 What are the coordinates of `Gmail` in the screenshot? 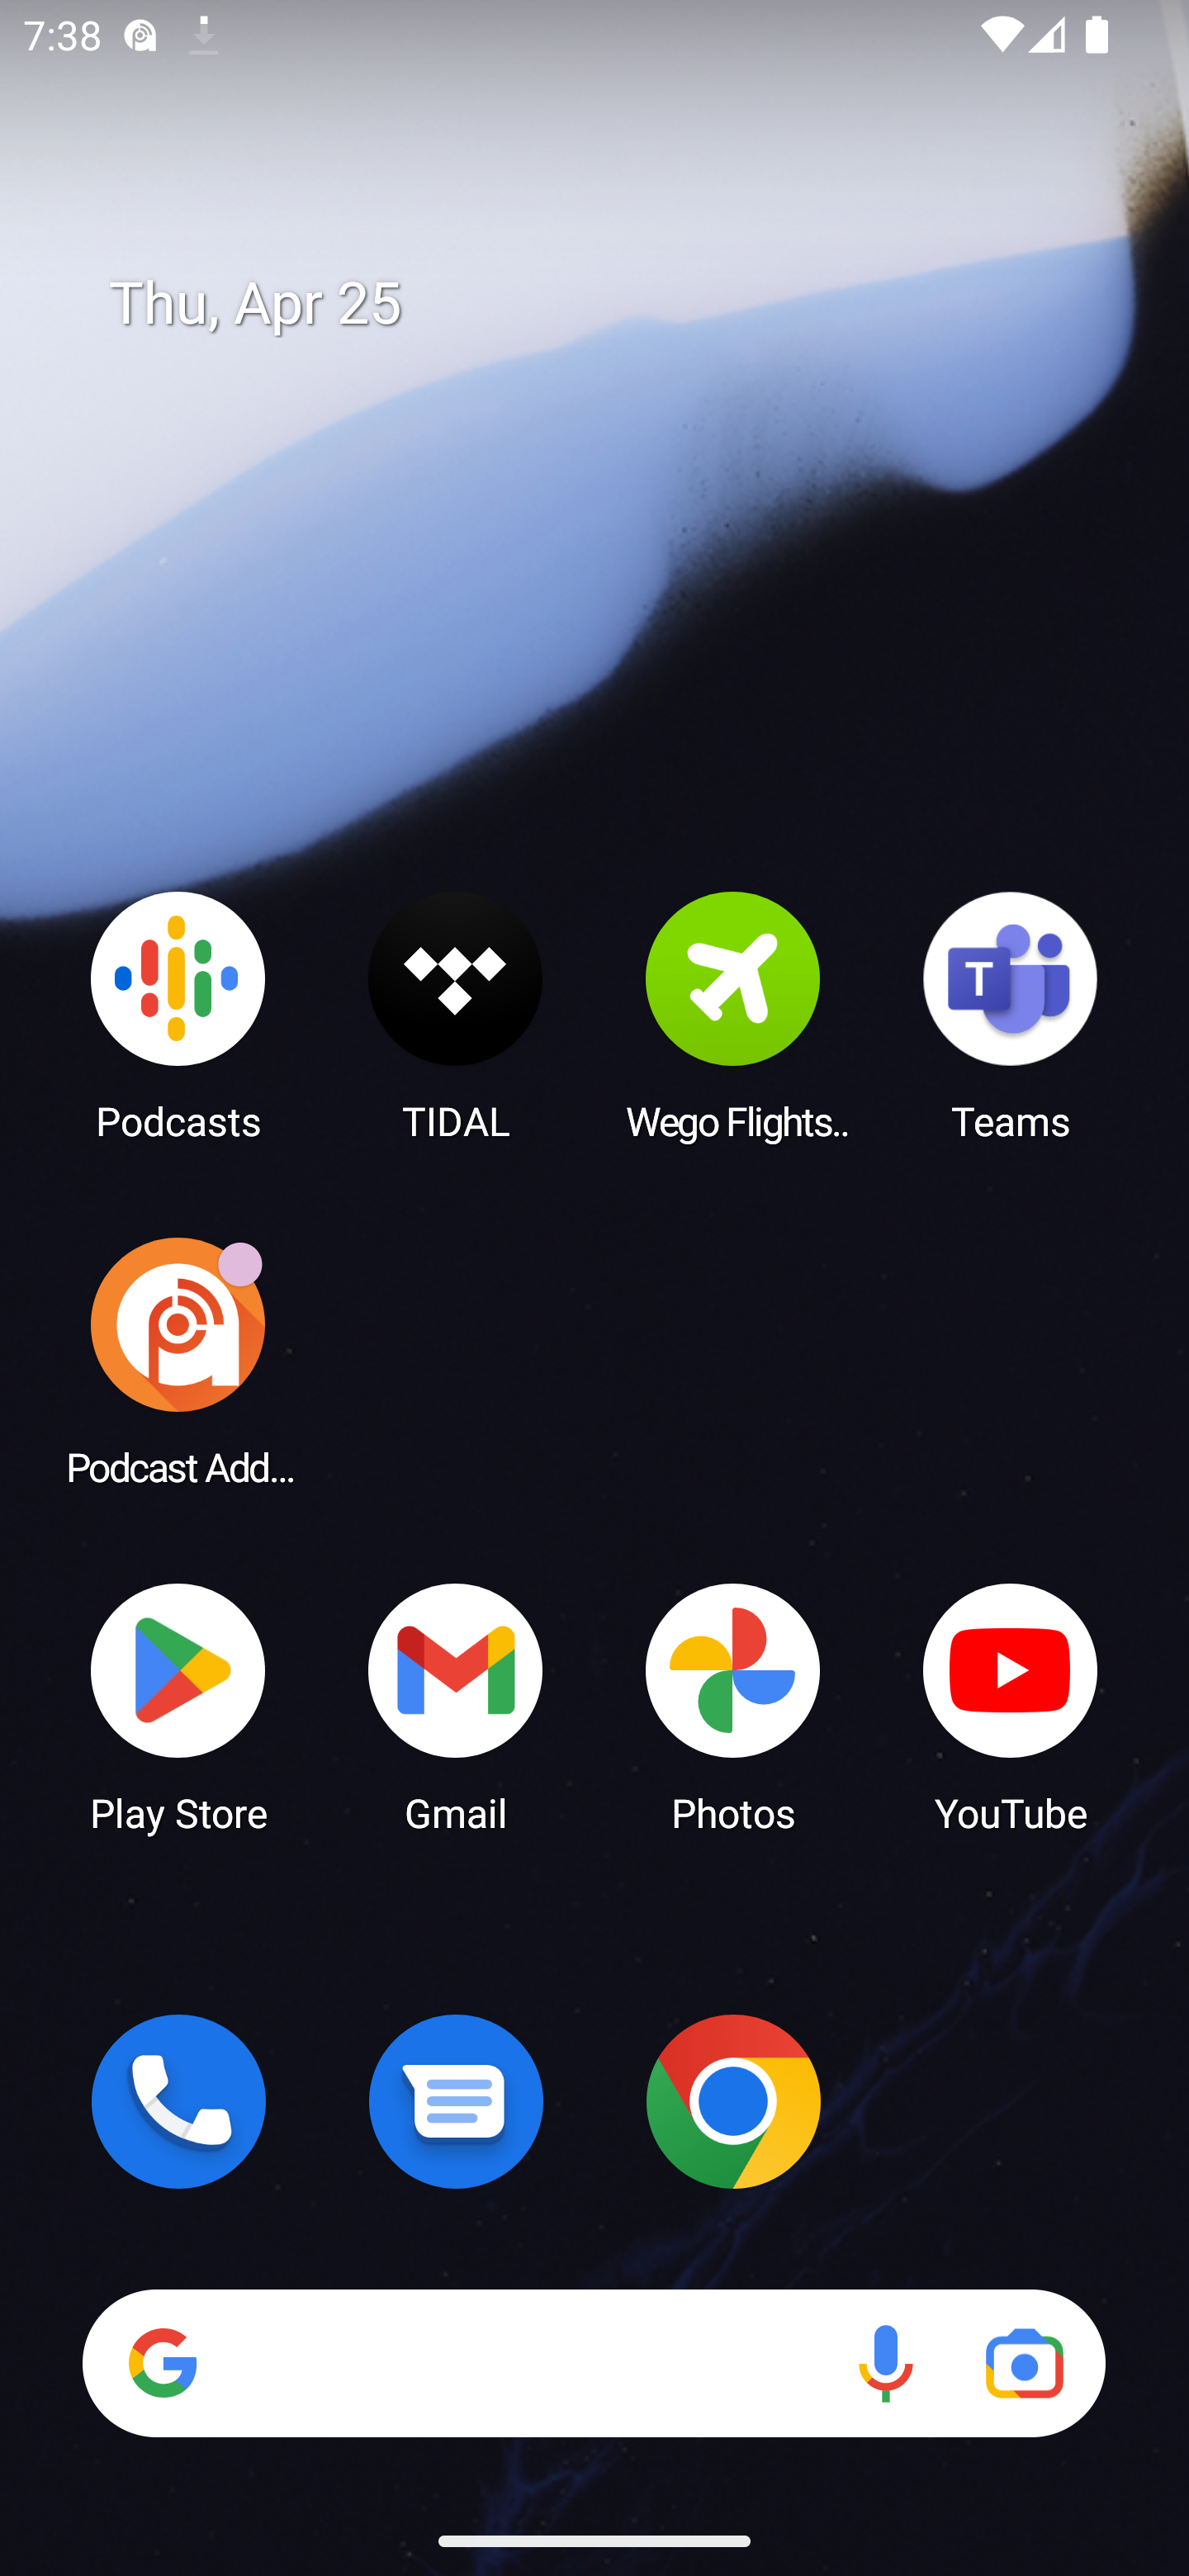 It's located at (456, 1706).